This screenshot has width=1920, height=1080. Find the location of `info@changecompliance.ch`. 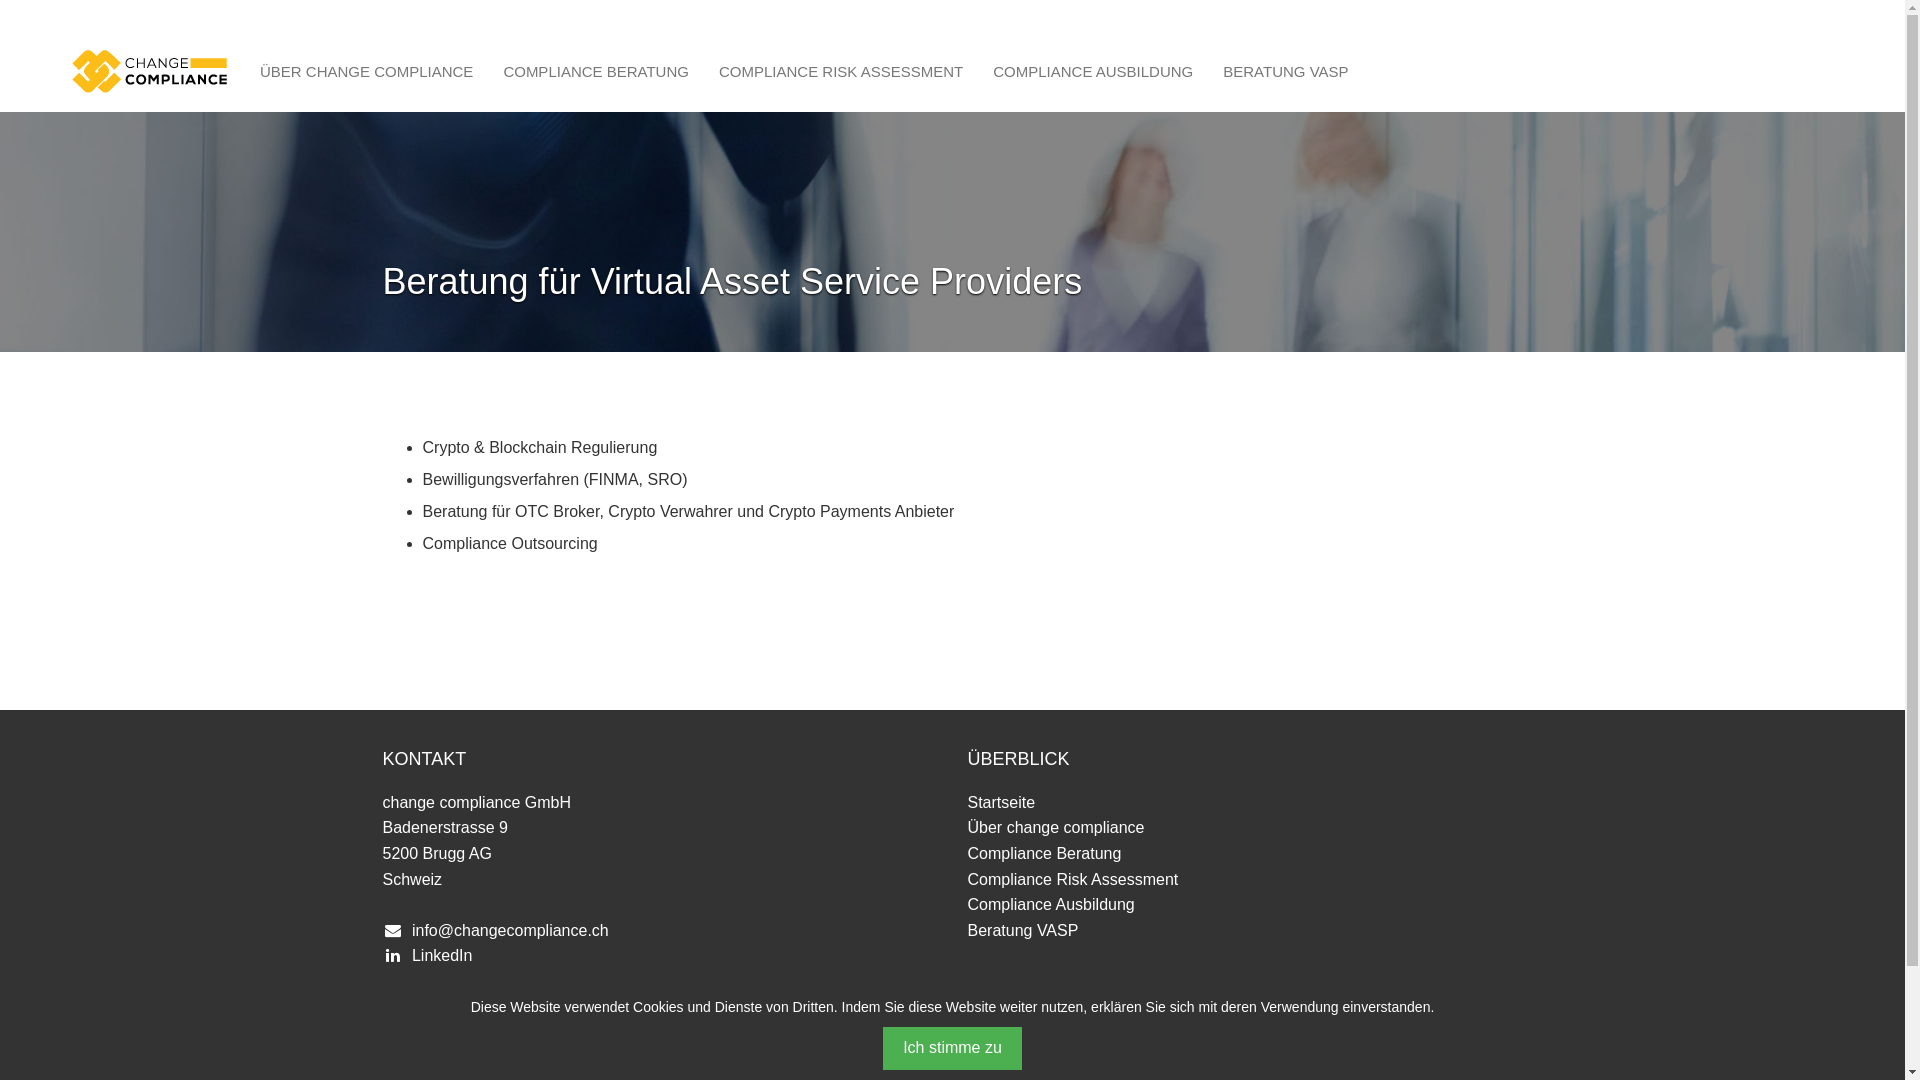

info@changecompliance.ch is located at coordinates (510, 930).